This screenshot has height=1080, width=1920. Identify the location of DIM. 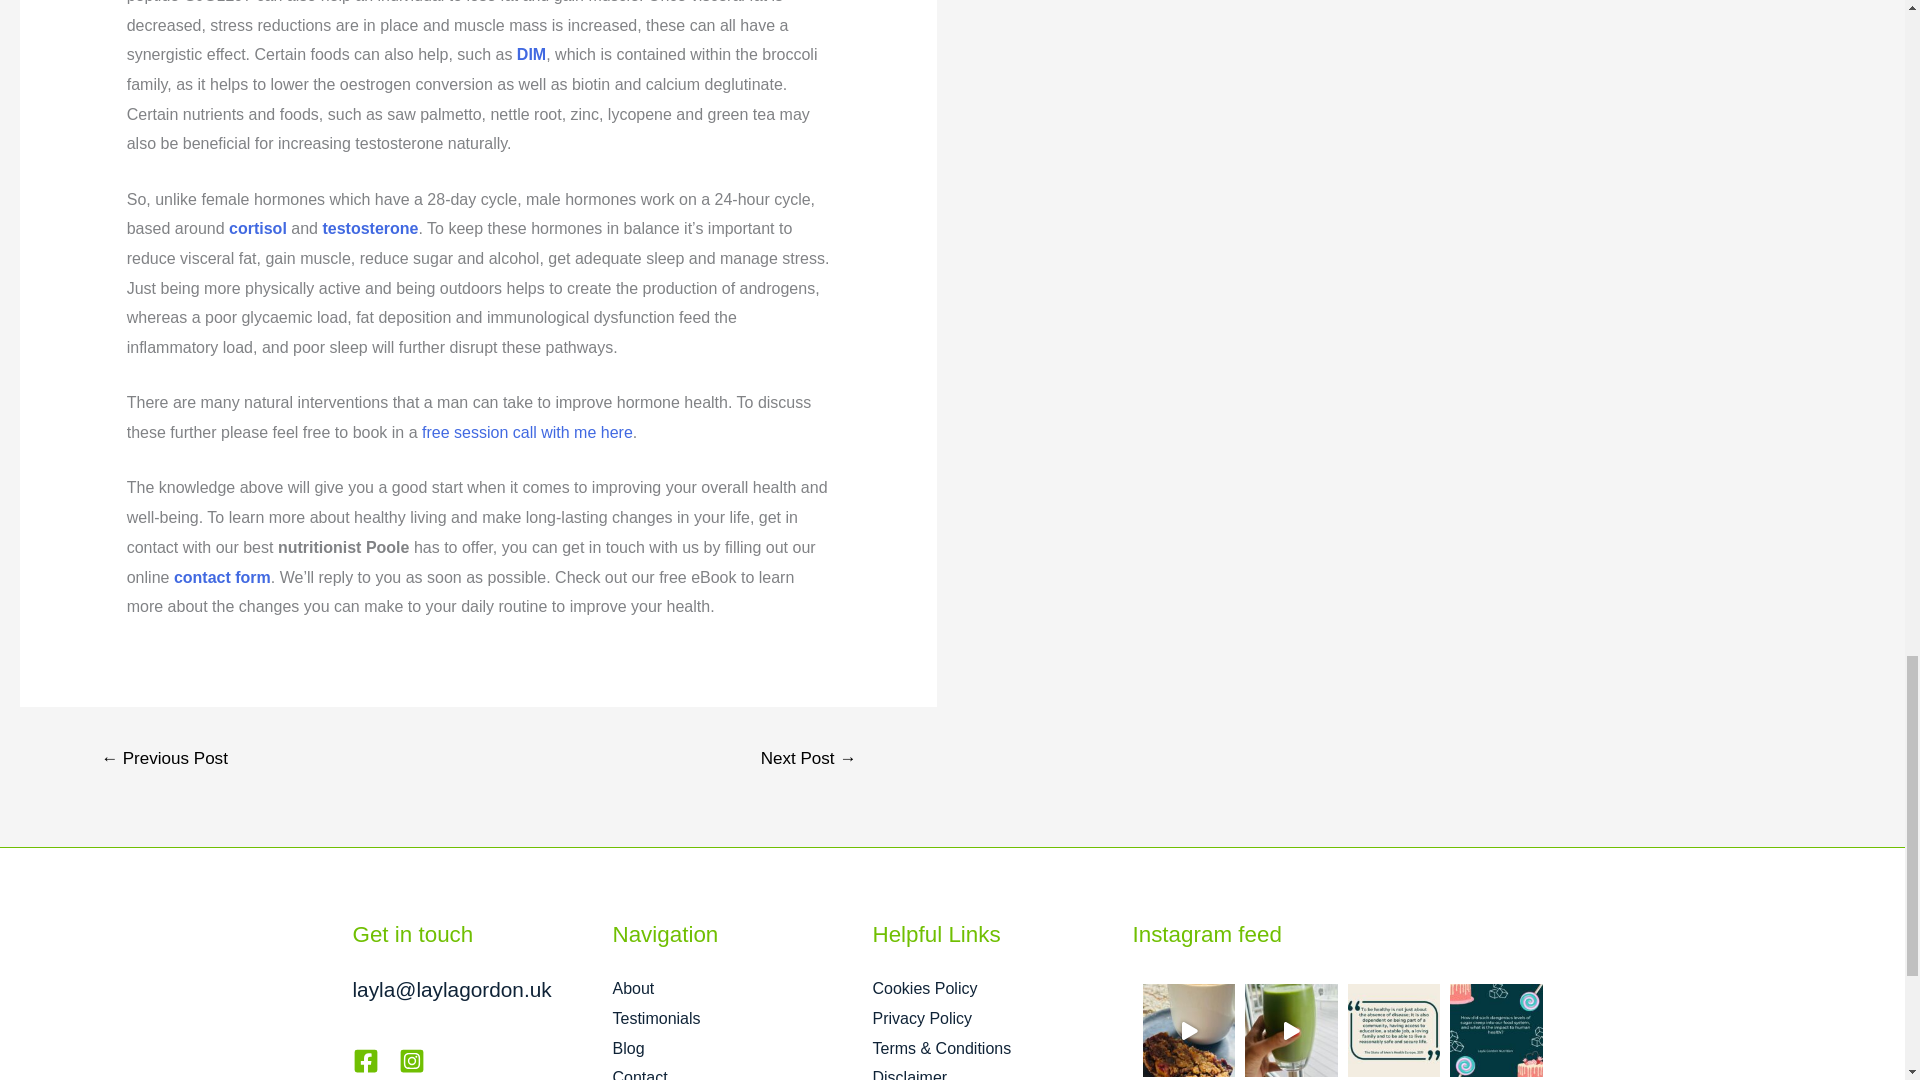
(530, 54).